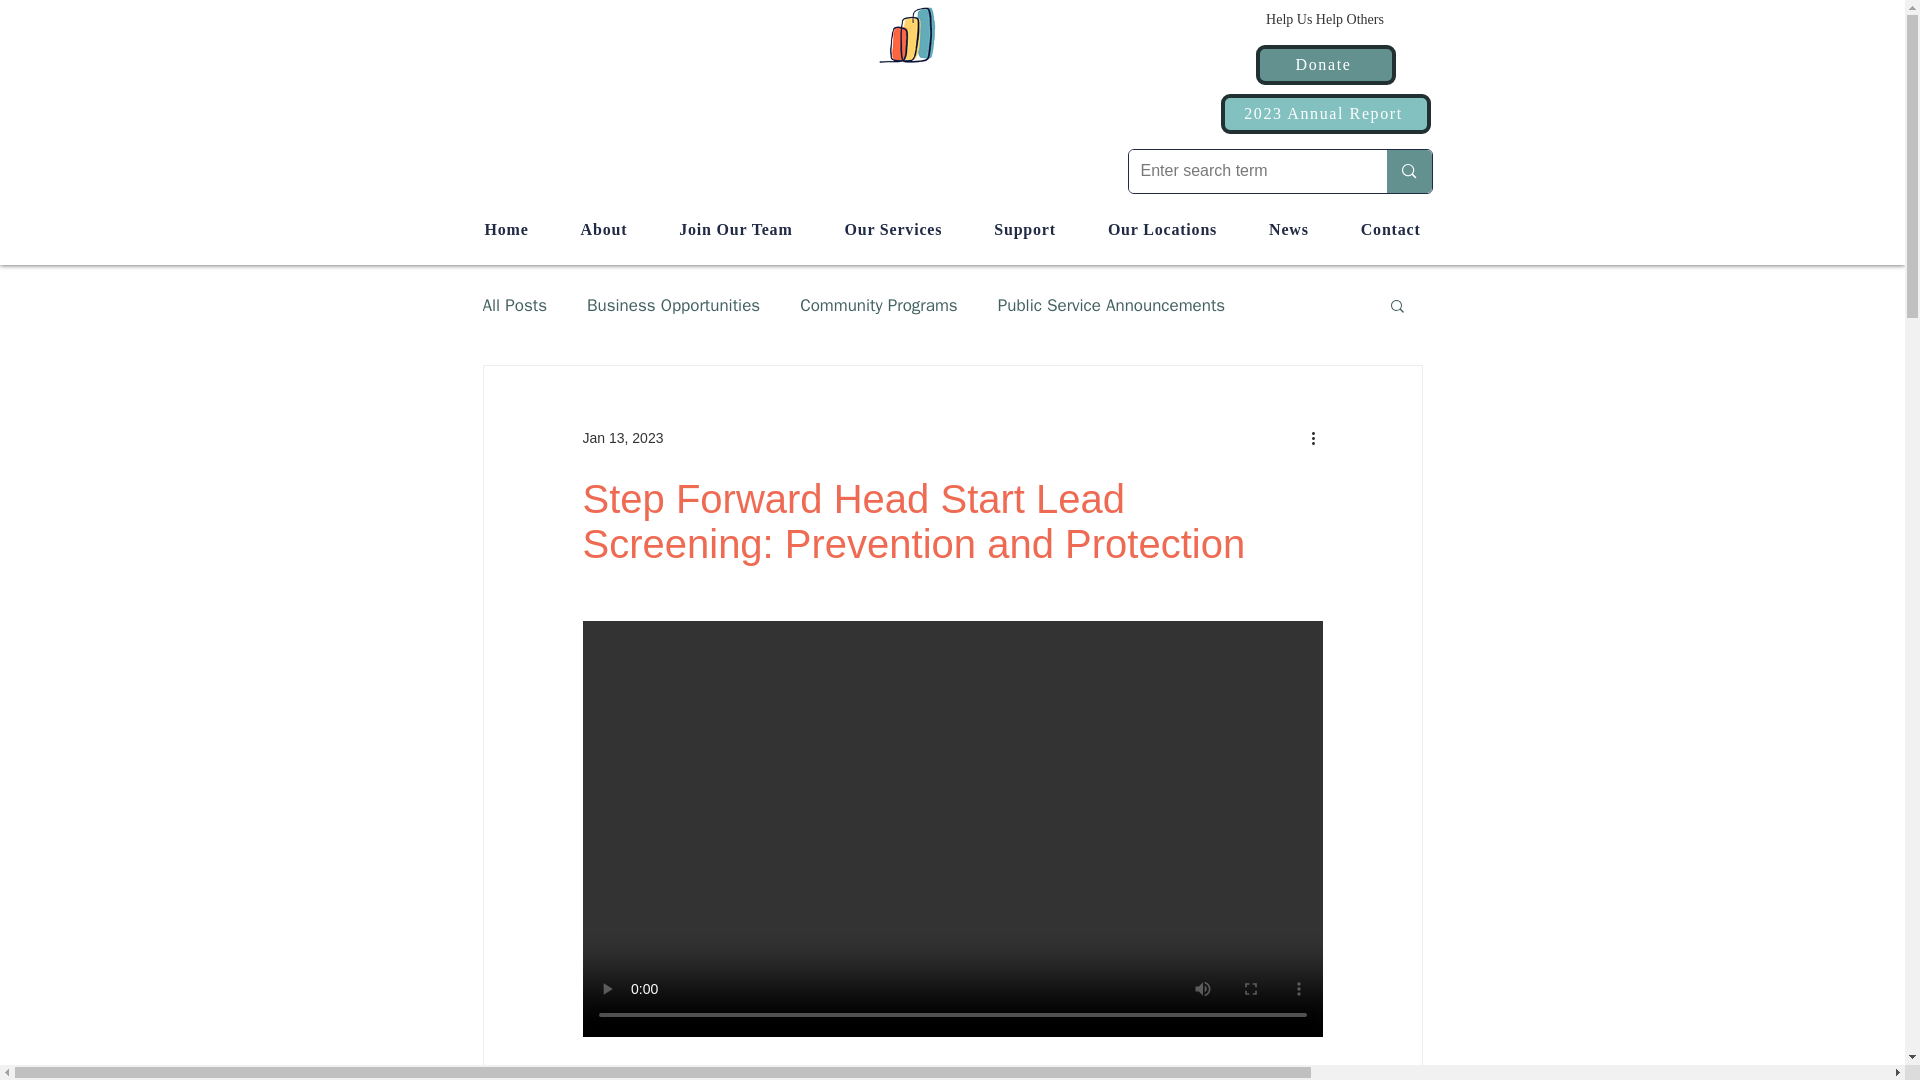 The image size is (1920, 1080). What do you see at coordinates (622, 438) in the screenshot?
I see `Jan 13, 2023` at bounding box center [622, 438].